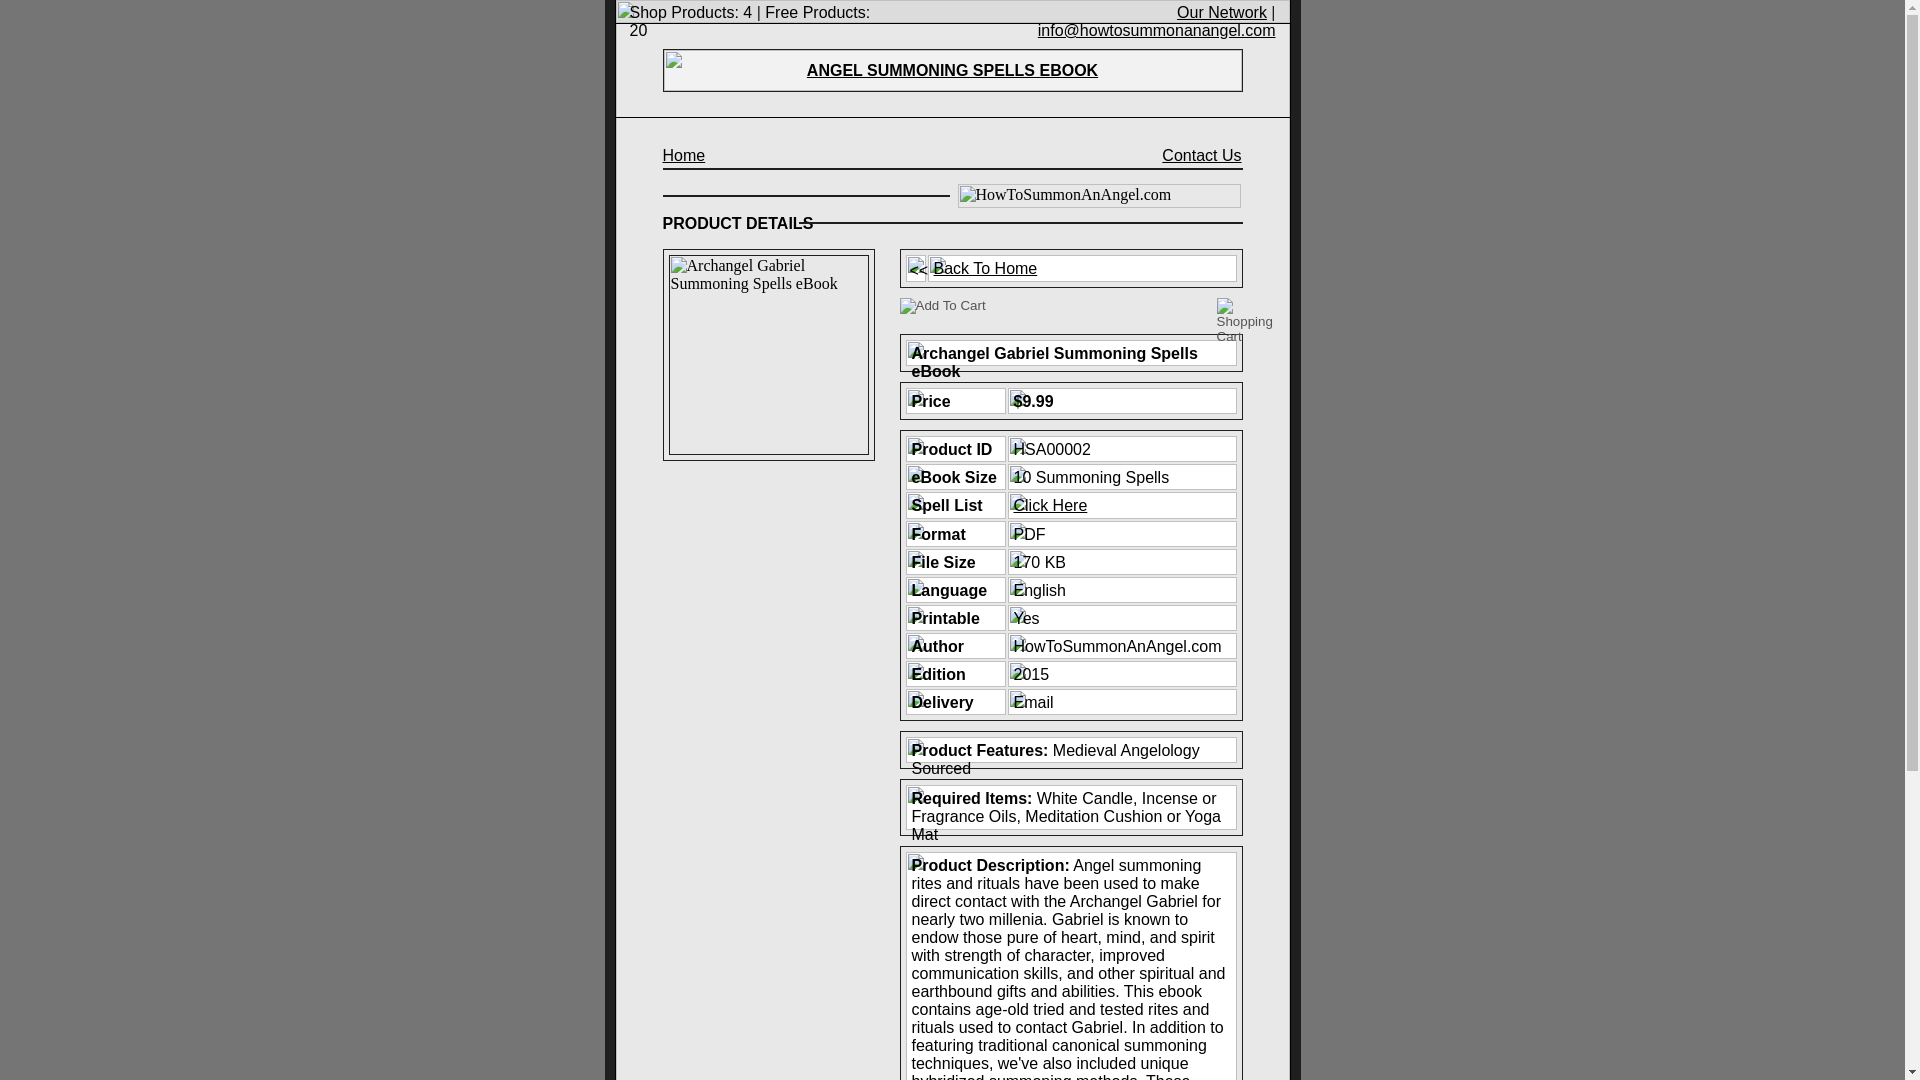 The height and width of the screenshot is (1080, 1920). I want to click on Our Network, so click(1222, 12).